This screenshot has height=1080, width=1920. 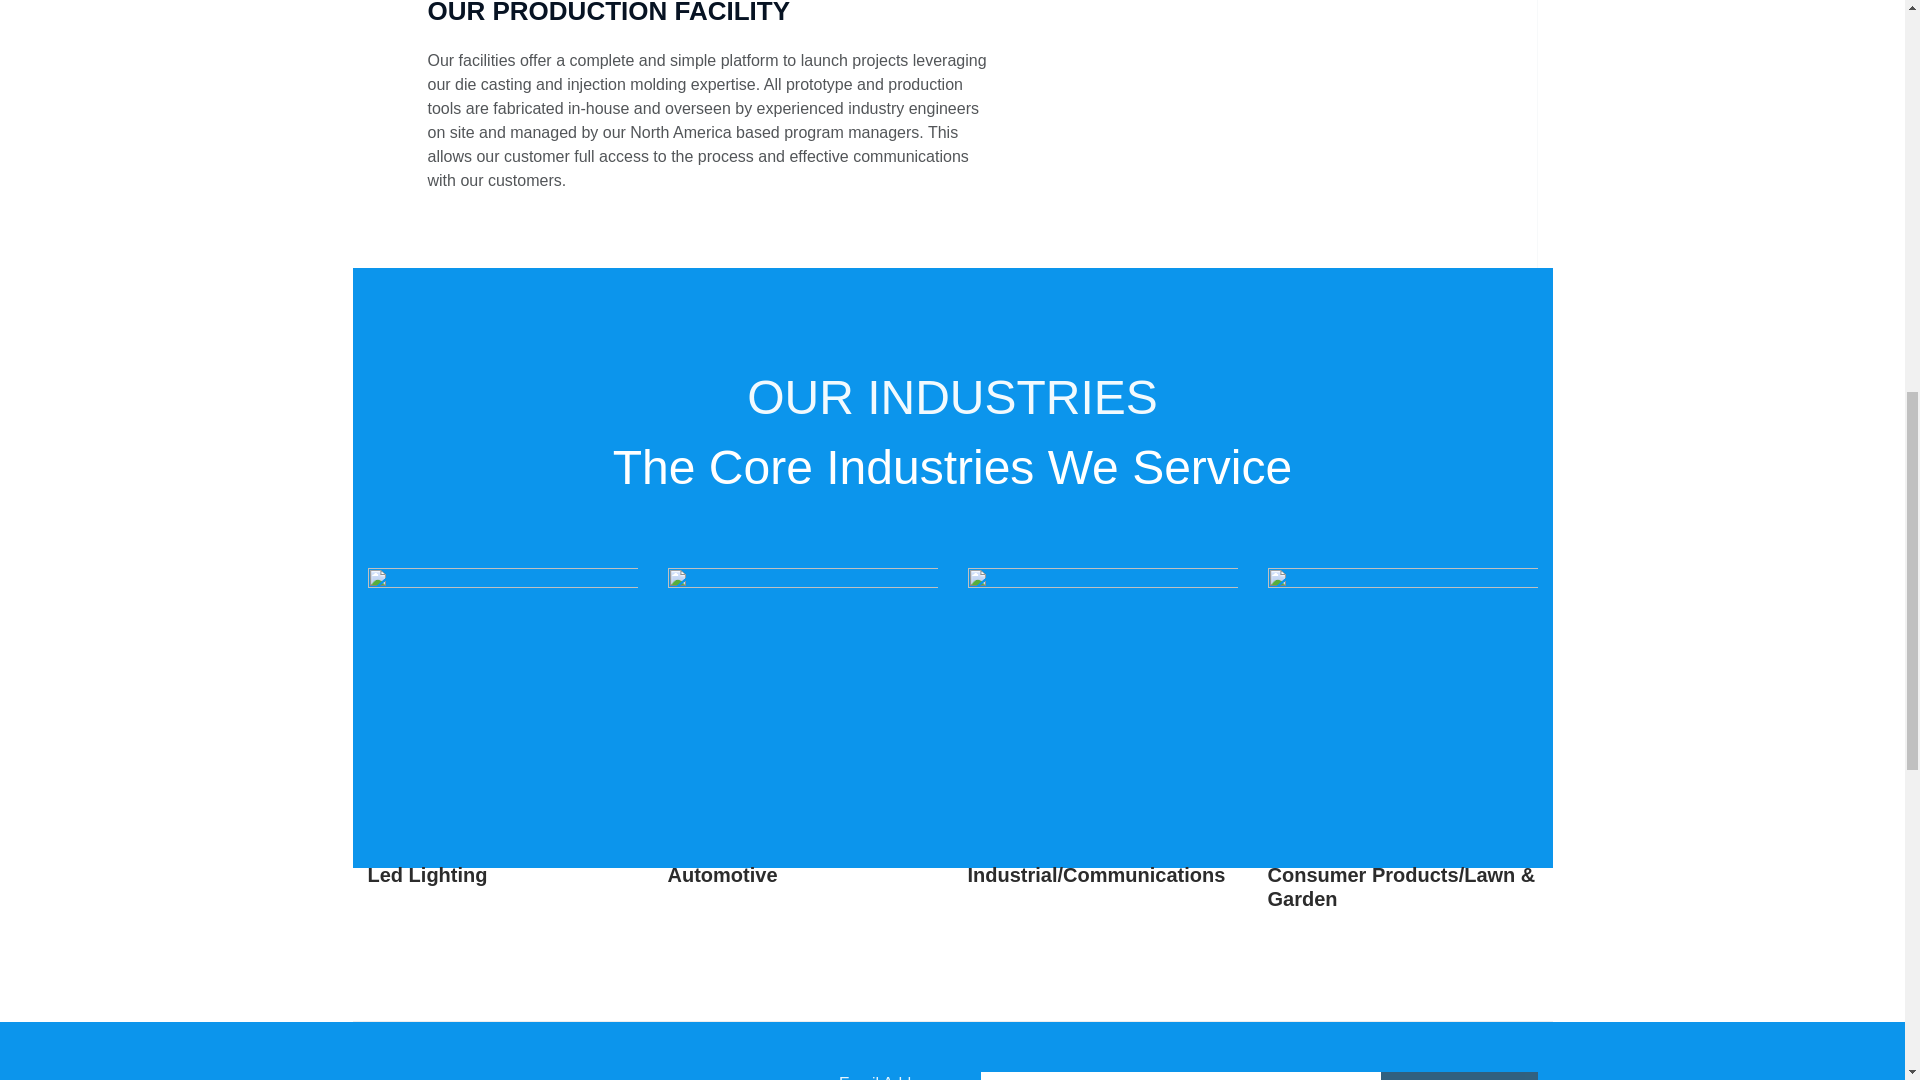 What do you see at coordinates (428, 874) in the screenshot?
I see `Led Lighting` at bounding box center [428, 874].